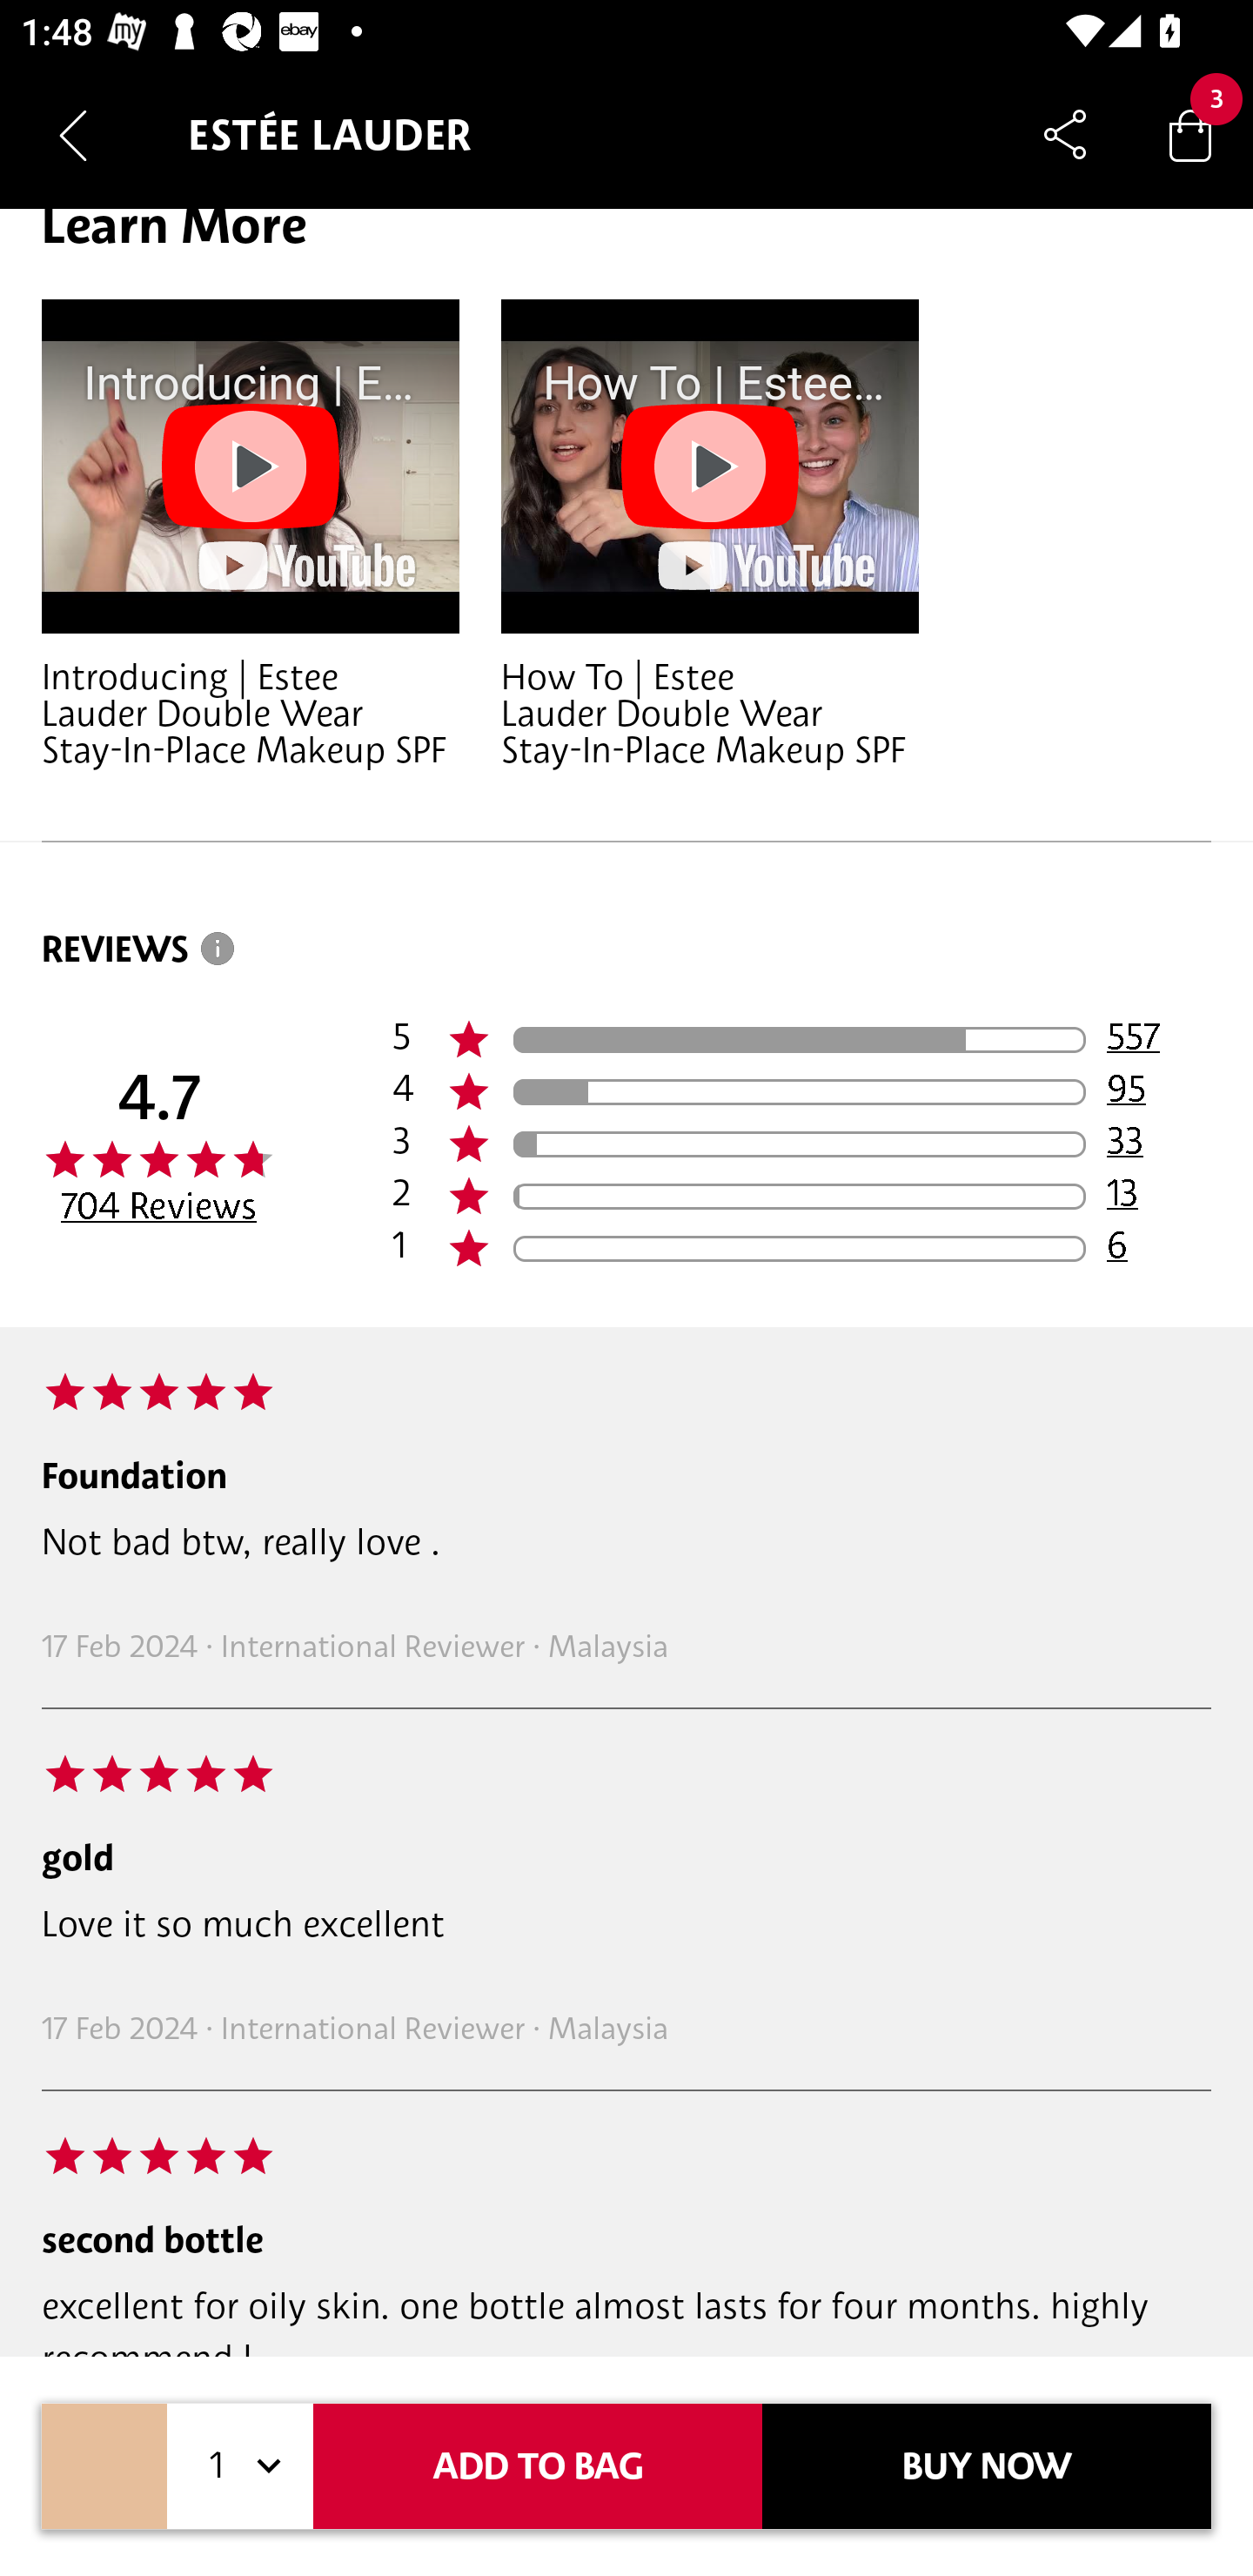 Image resolution: width=1253 pixels, height=2576 pixels. Describe the element at coordinates (73, 135) in the screenshot. I see `Navigate up` at that location.